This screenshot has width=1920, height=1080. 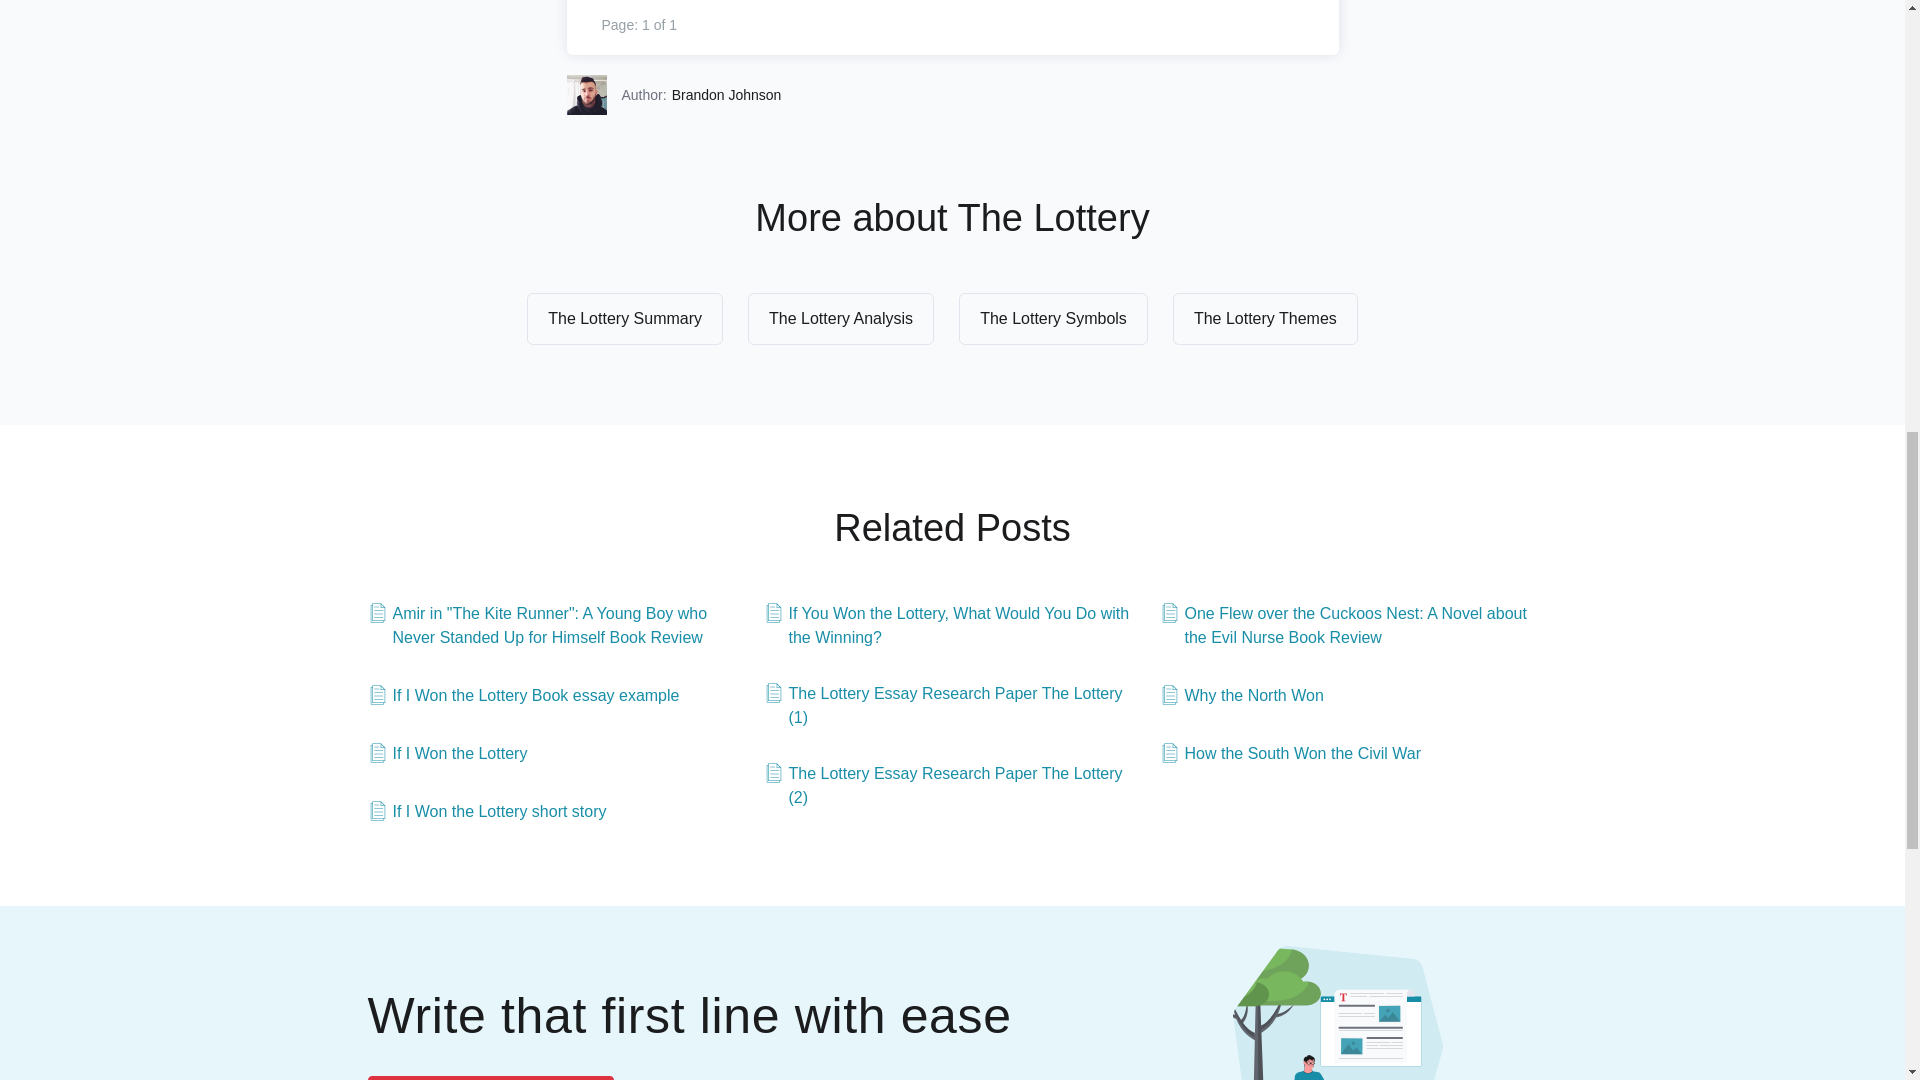 What do you see at coordinates (1265, 318) in the screenshot?
I see `The Lottery Themes` at bounding box center [1265, 318].